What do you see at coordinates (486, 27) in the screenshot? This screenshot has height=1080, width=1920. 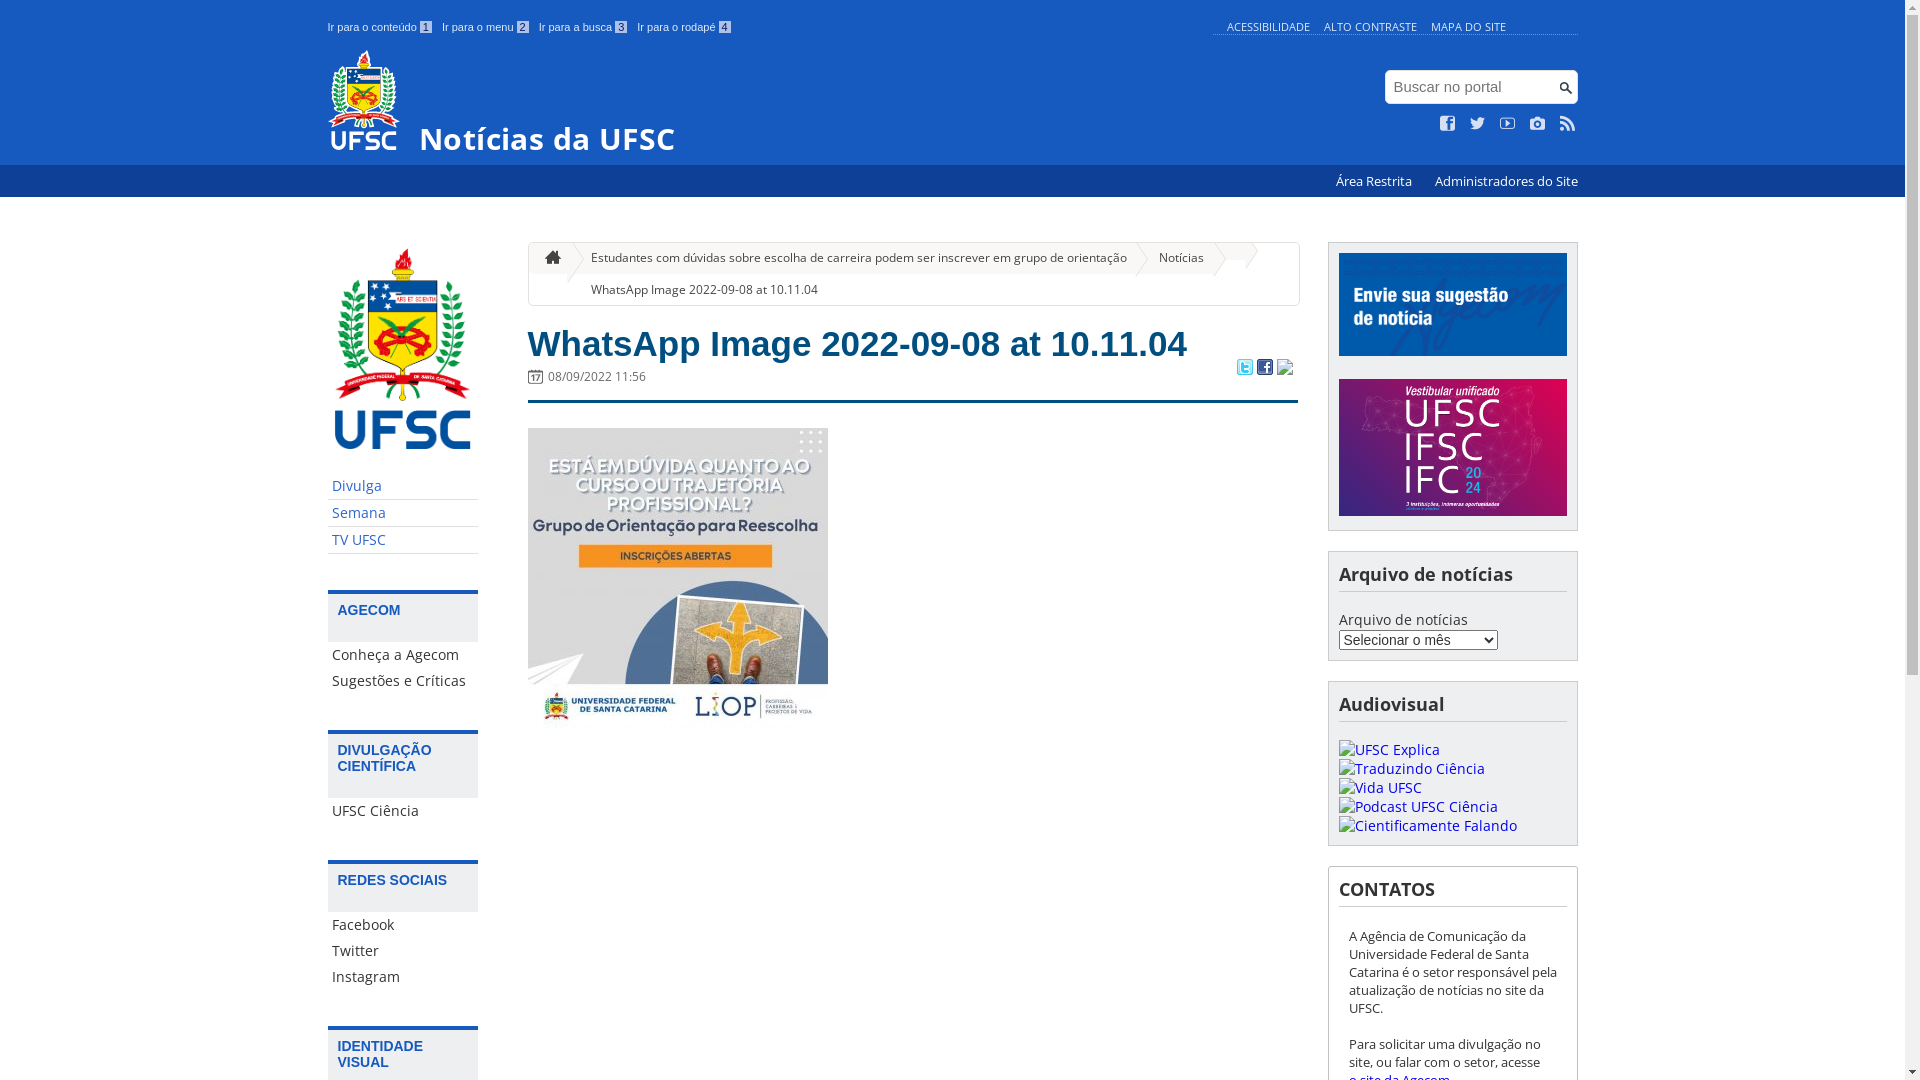 I see `Ir para o menu 2` at bounding box center [486, 27].